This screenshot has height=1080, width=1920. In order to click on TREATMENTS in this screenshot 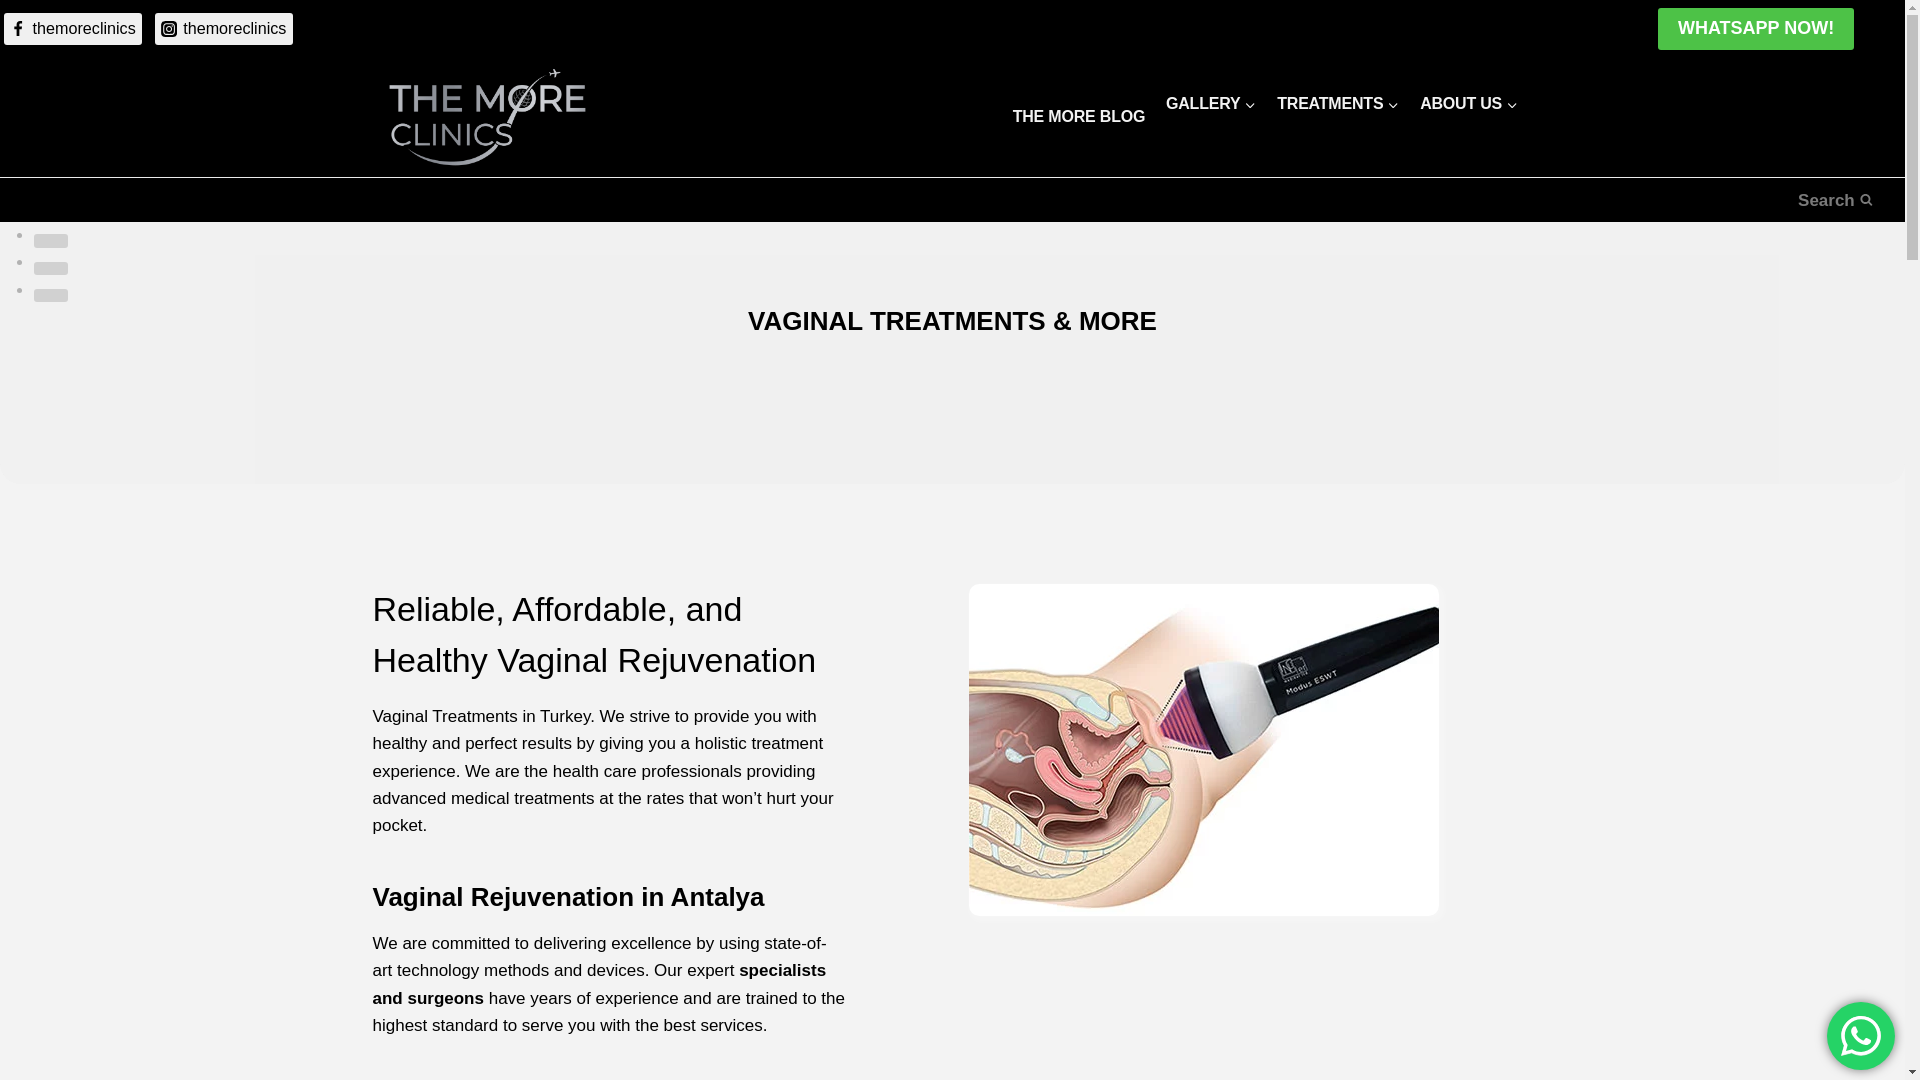, I will do `click(1338, 103)`.